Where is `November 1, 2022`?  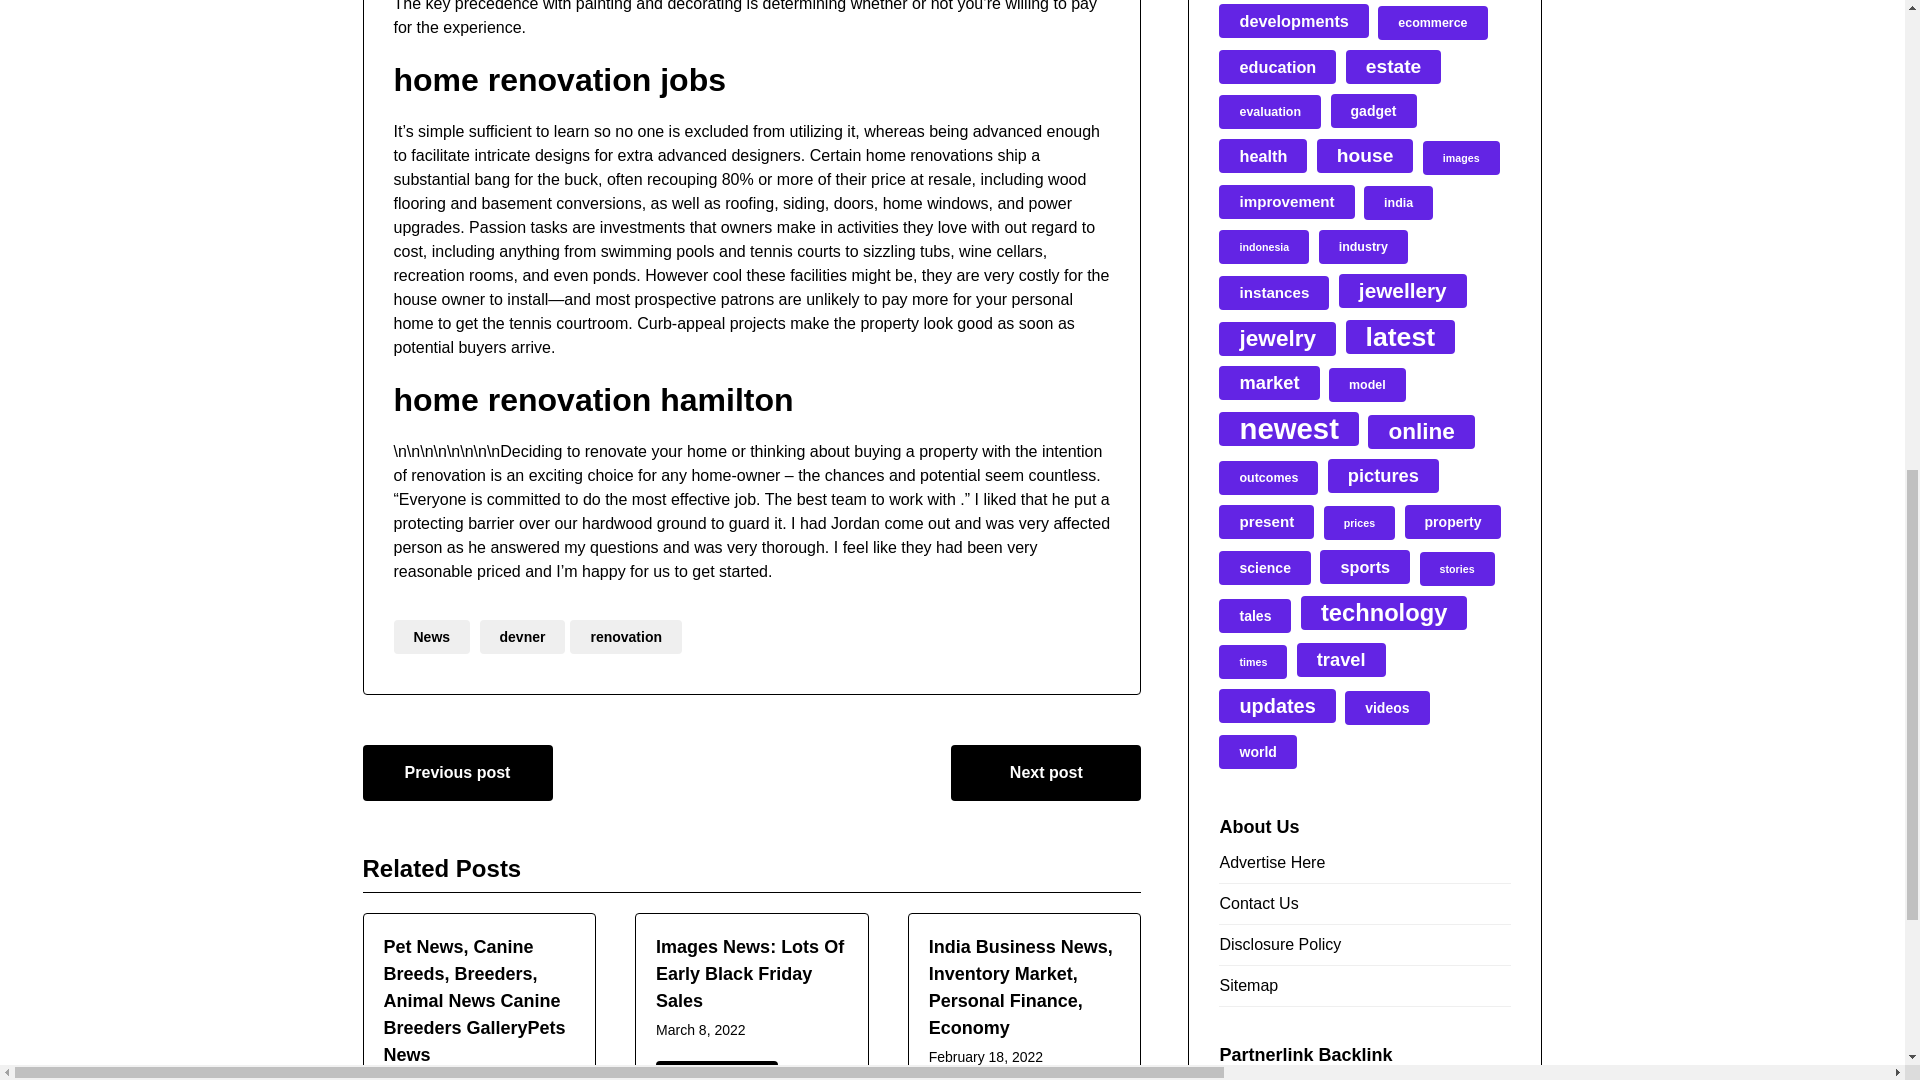
November 1, 2022 is located at coordinates (442, 1078).